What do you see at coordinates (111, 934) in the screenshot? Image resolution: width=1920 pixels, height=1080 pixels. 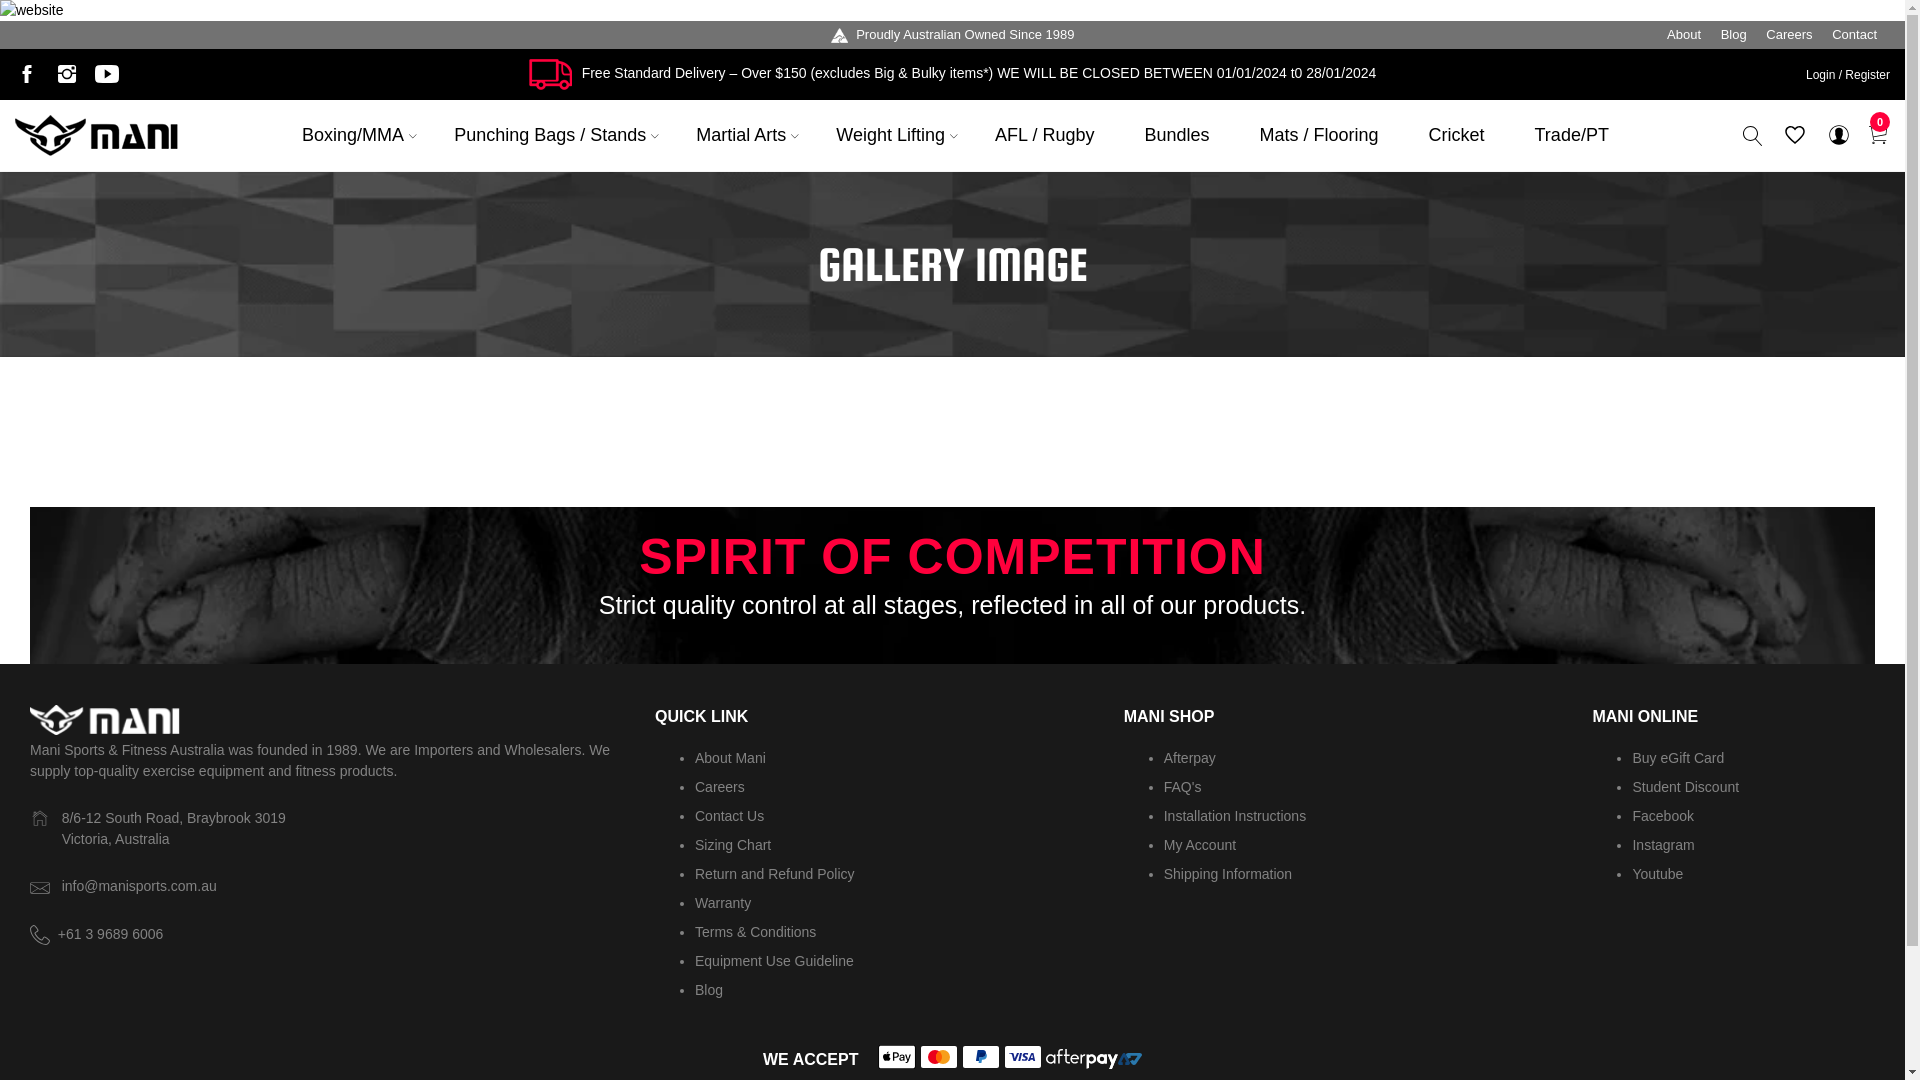 I see `+61 3 9689 6006` at bounding box center [111, 934].